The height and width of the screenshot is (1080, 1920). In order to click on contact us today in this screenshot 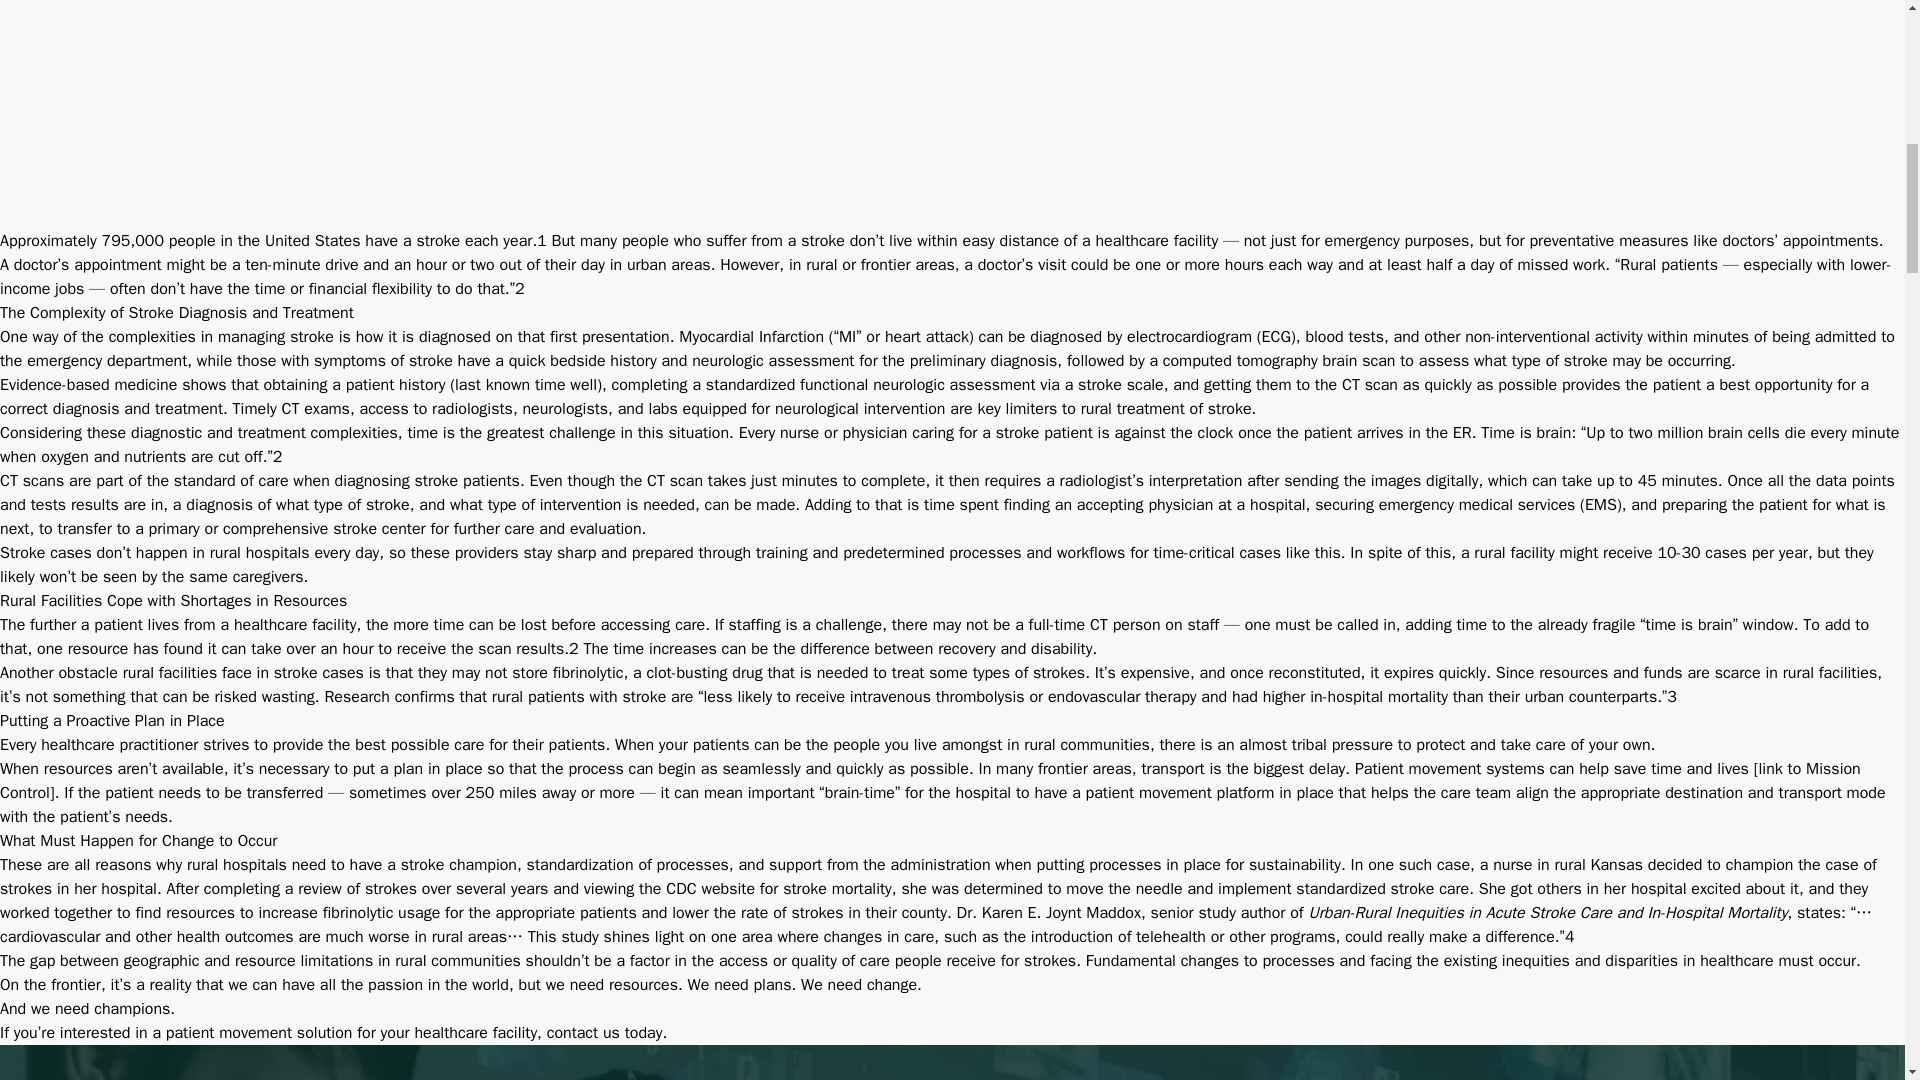, I will do `click(604, 1032)`.